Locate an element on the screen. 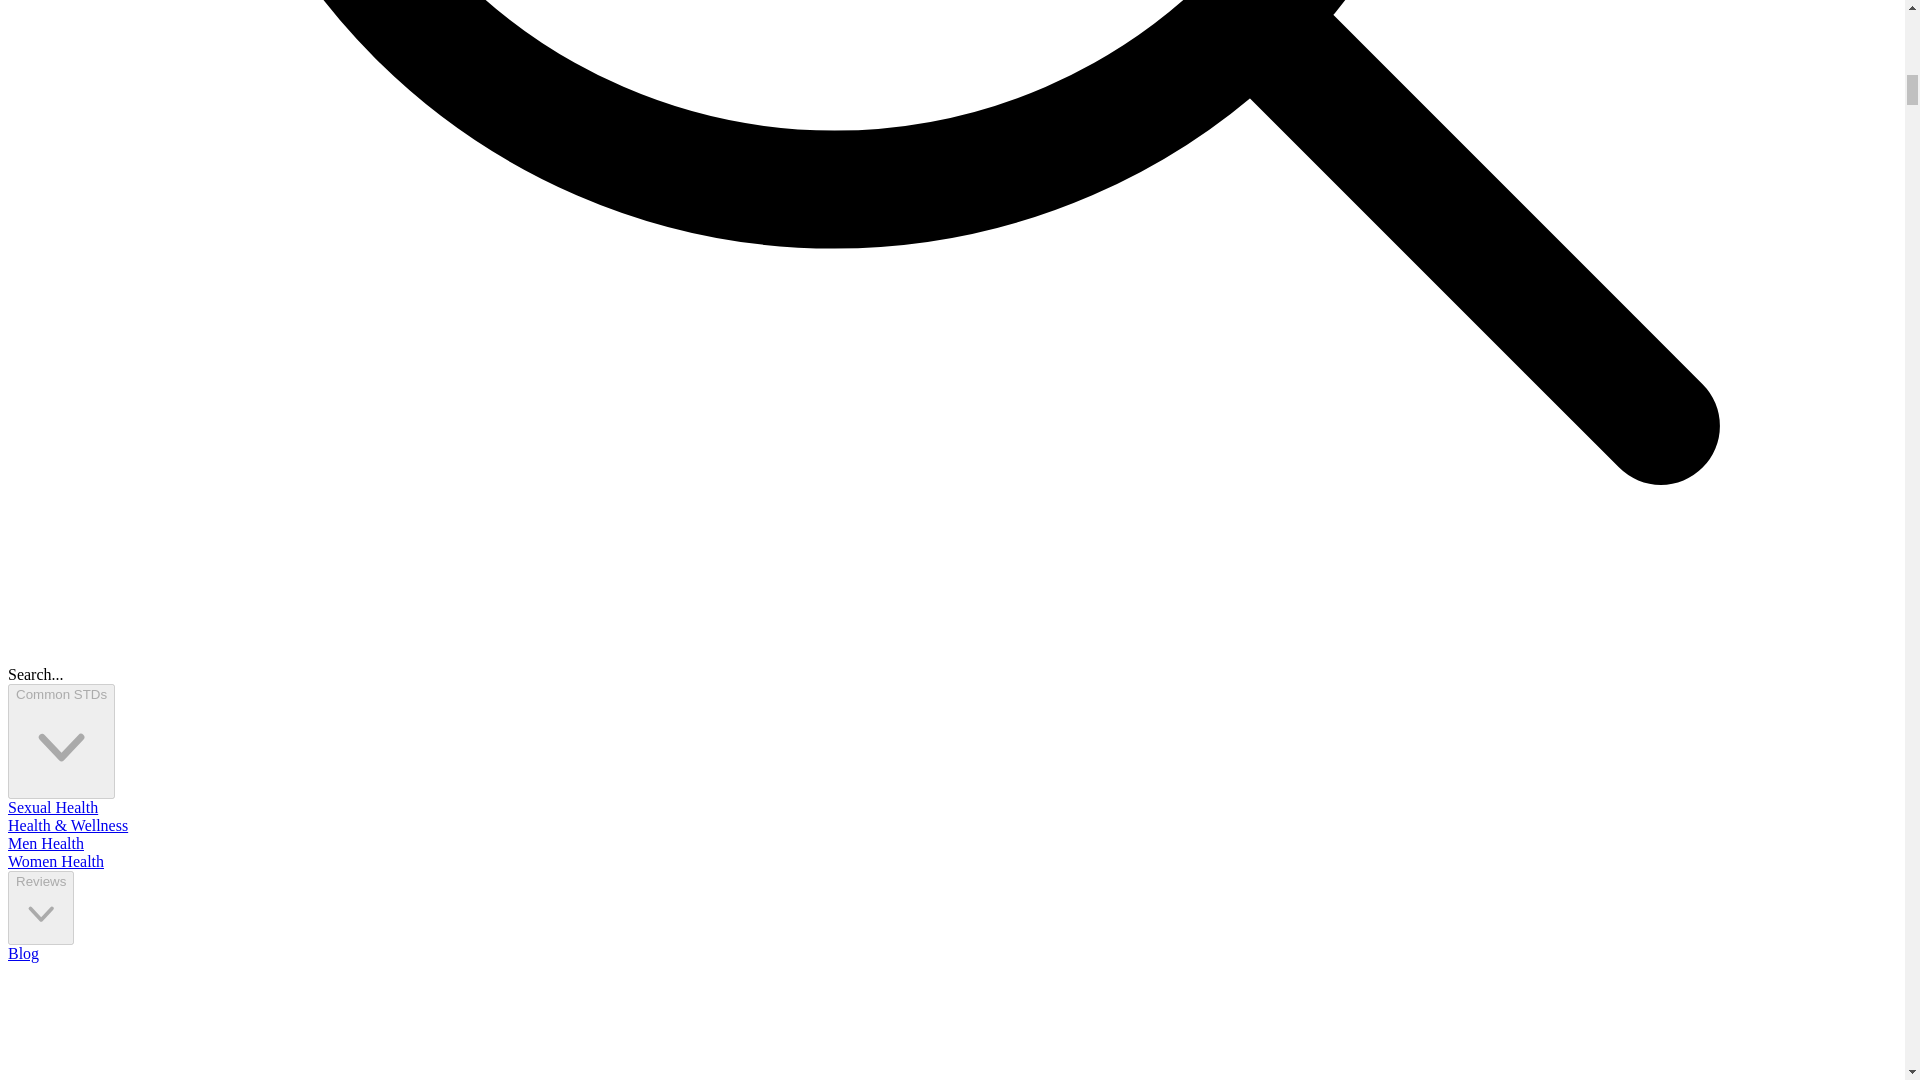  Women Health is located at coordinates (55, 862).